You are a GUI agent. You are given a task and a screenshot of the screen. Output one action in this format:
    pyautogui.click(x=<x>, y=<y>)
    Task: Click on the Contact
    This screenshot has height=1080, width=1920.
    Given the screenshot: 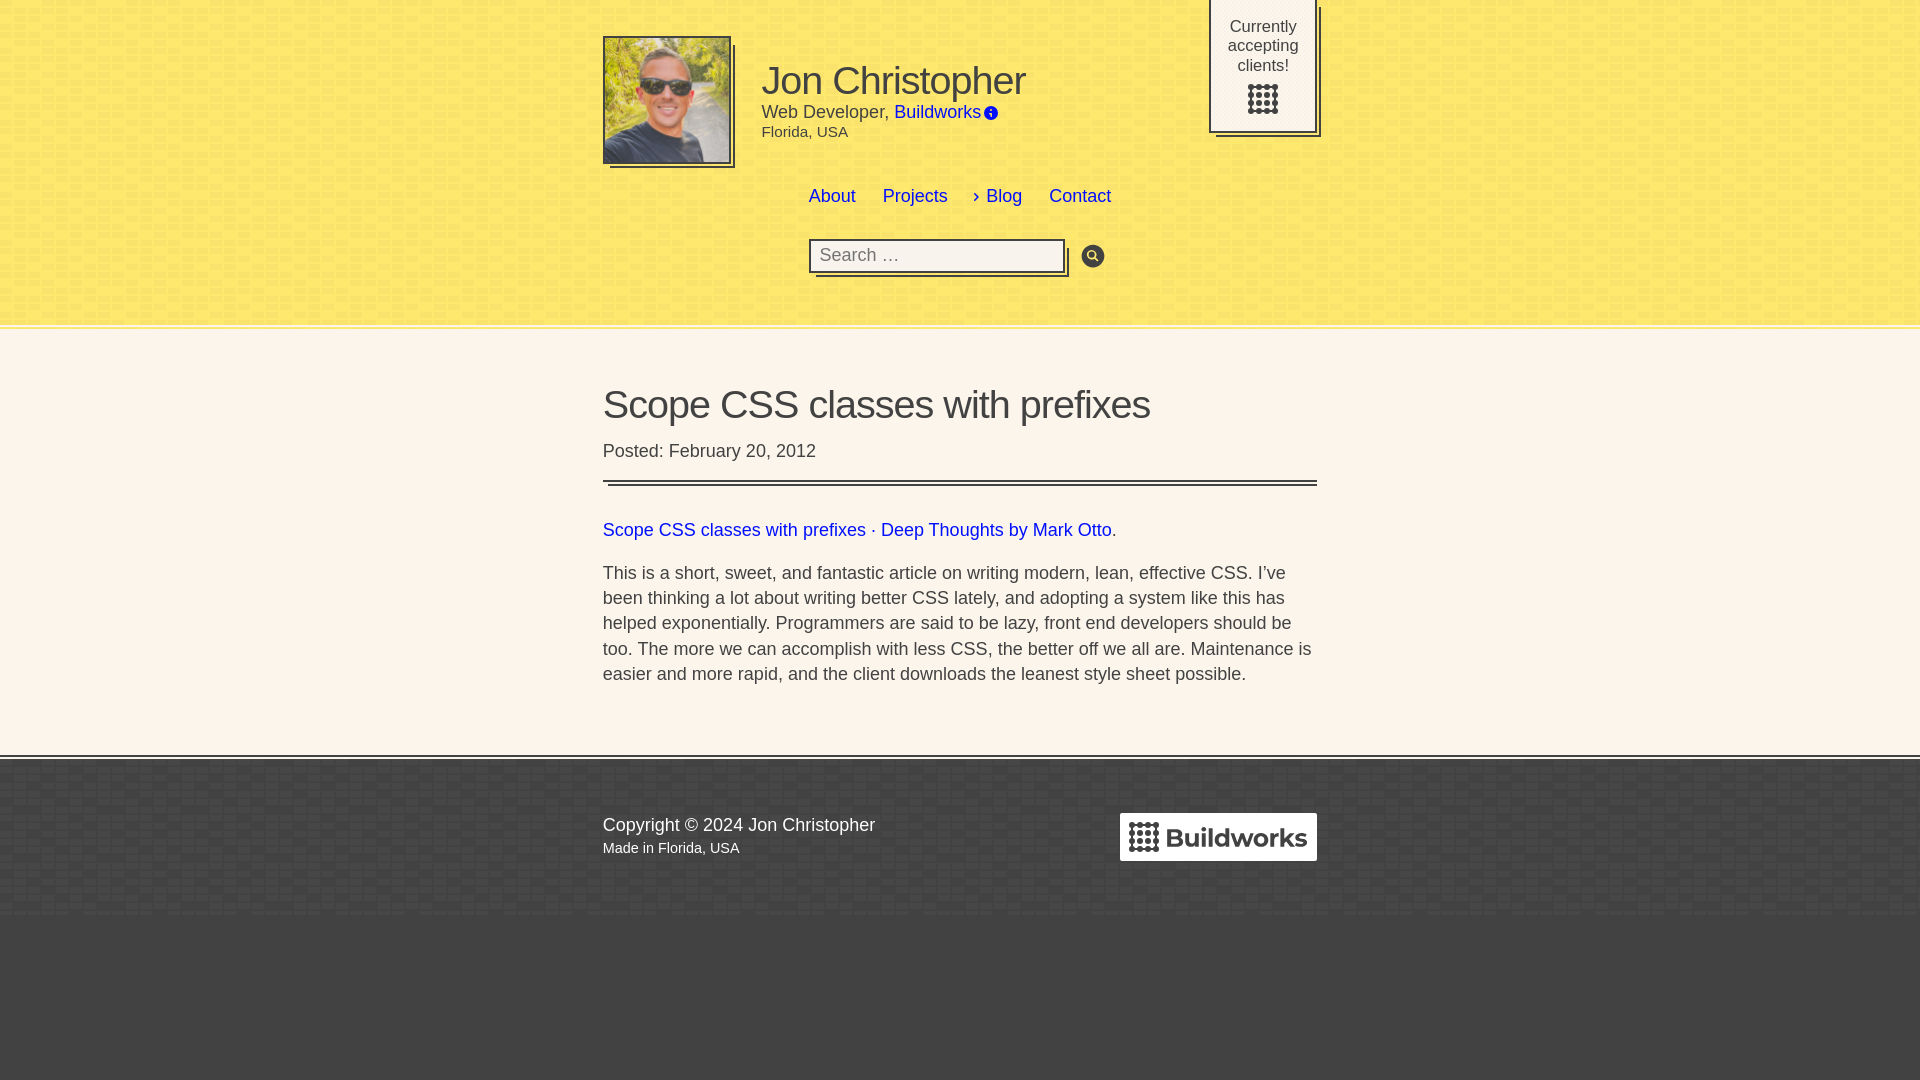 What is the action you would take?
    pyautogui.click(x=1080, y=196)
    